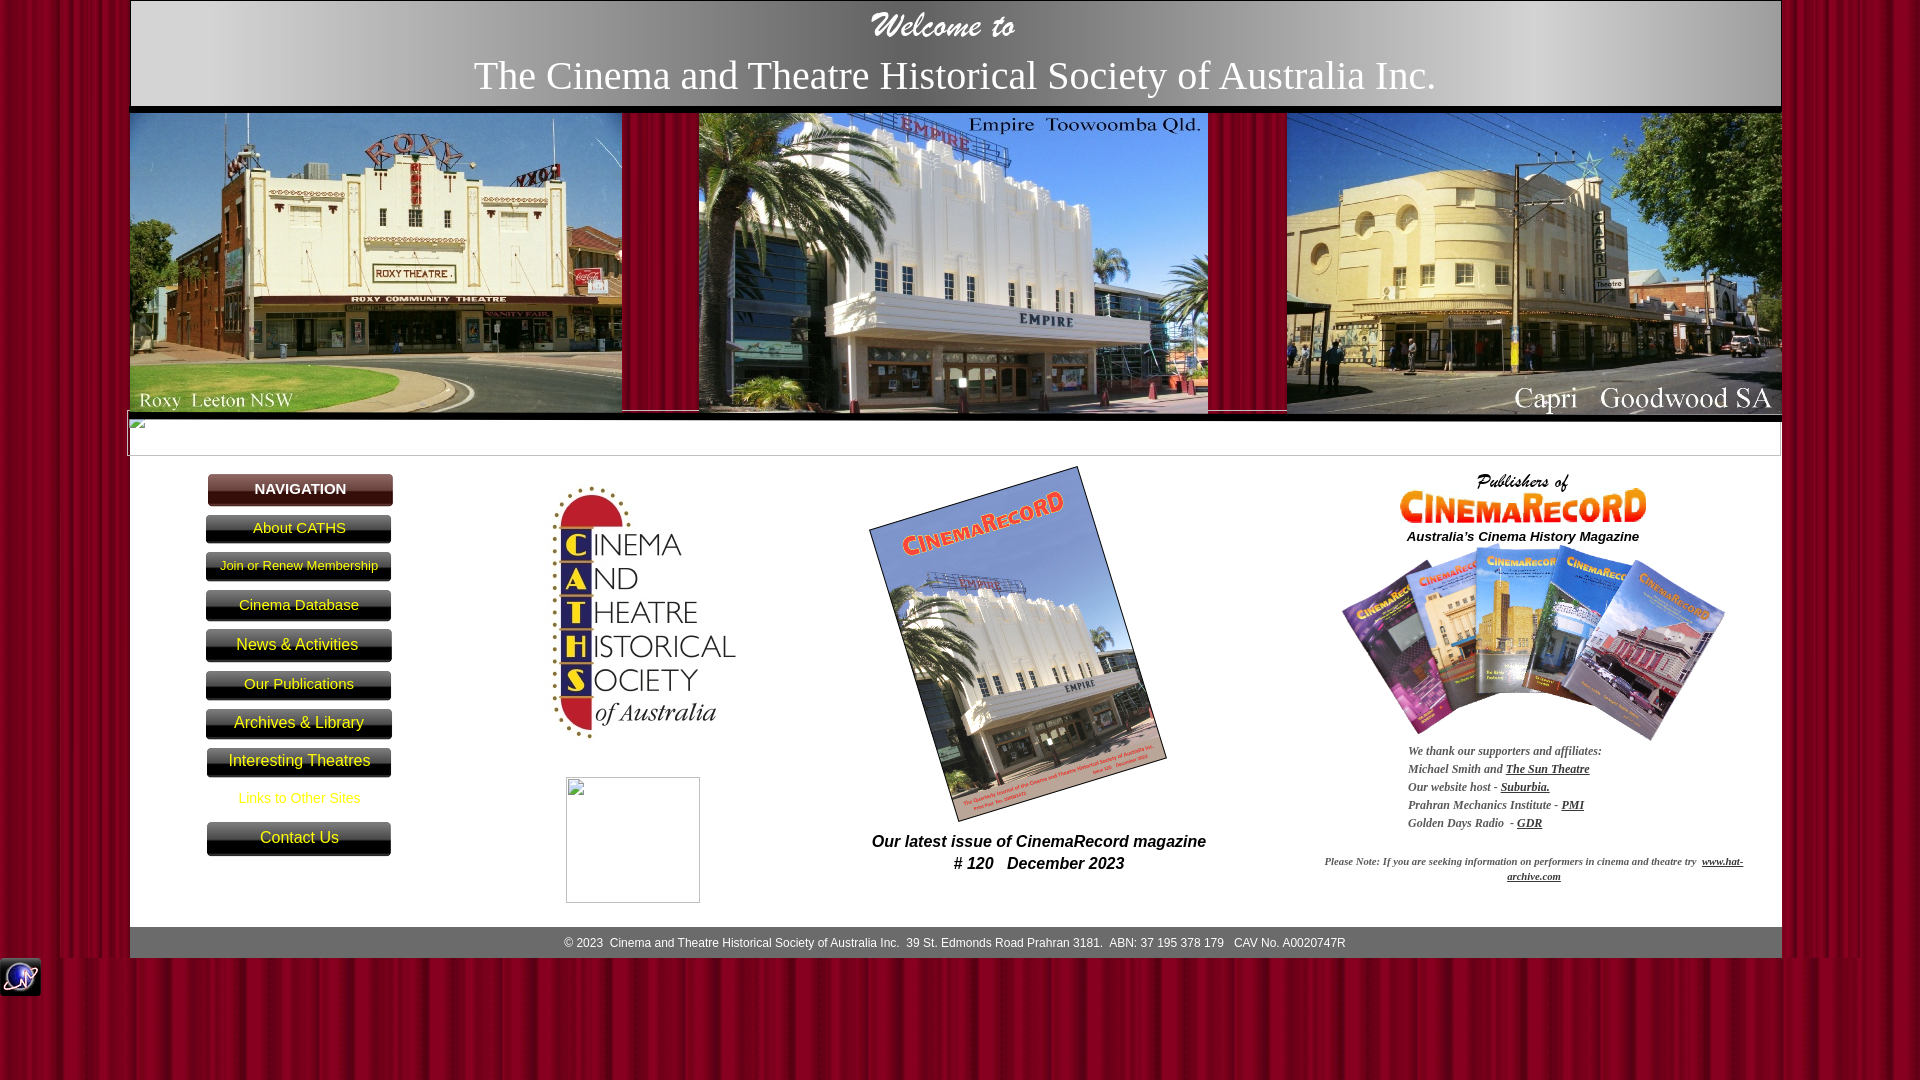 This screenshot has height=1080, width=1920. Describe the element at coordinates (300, 800) in the screenshot. I see `Links to Other Sites` at that location.